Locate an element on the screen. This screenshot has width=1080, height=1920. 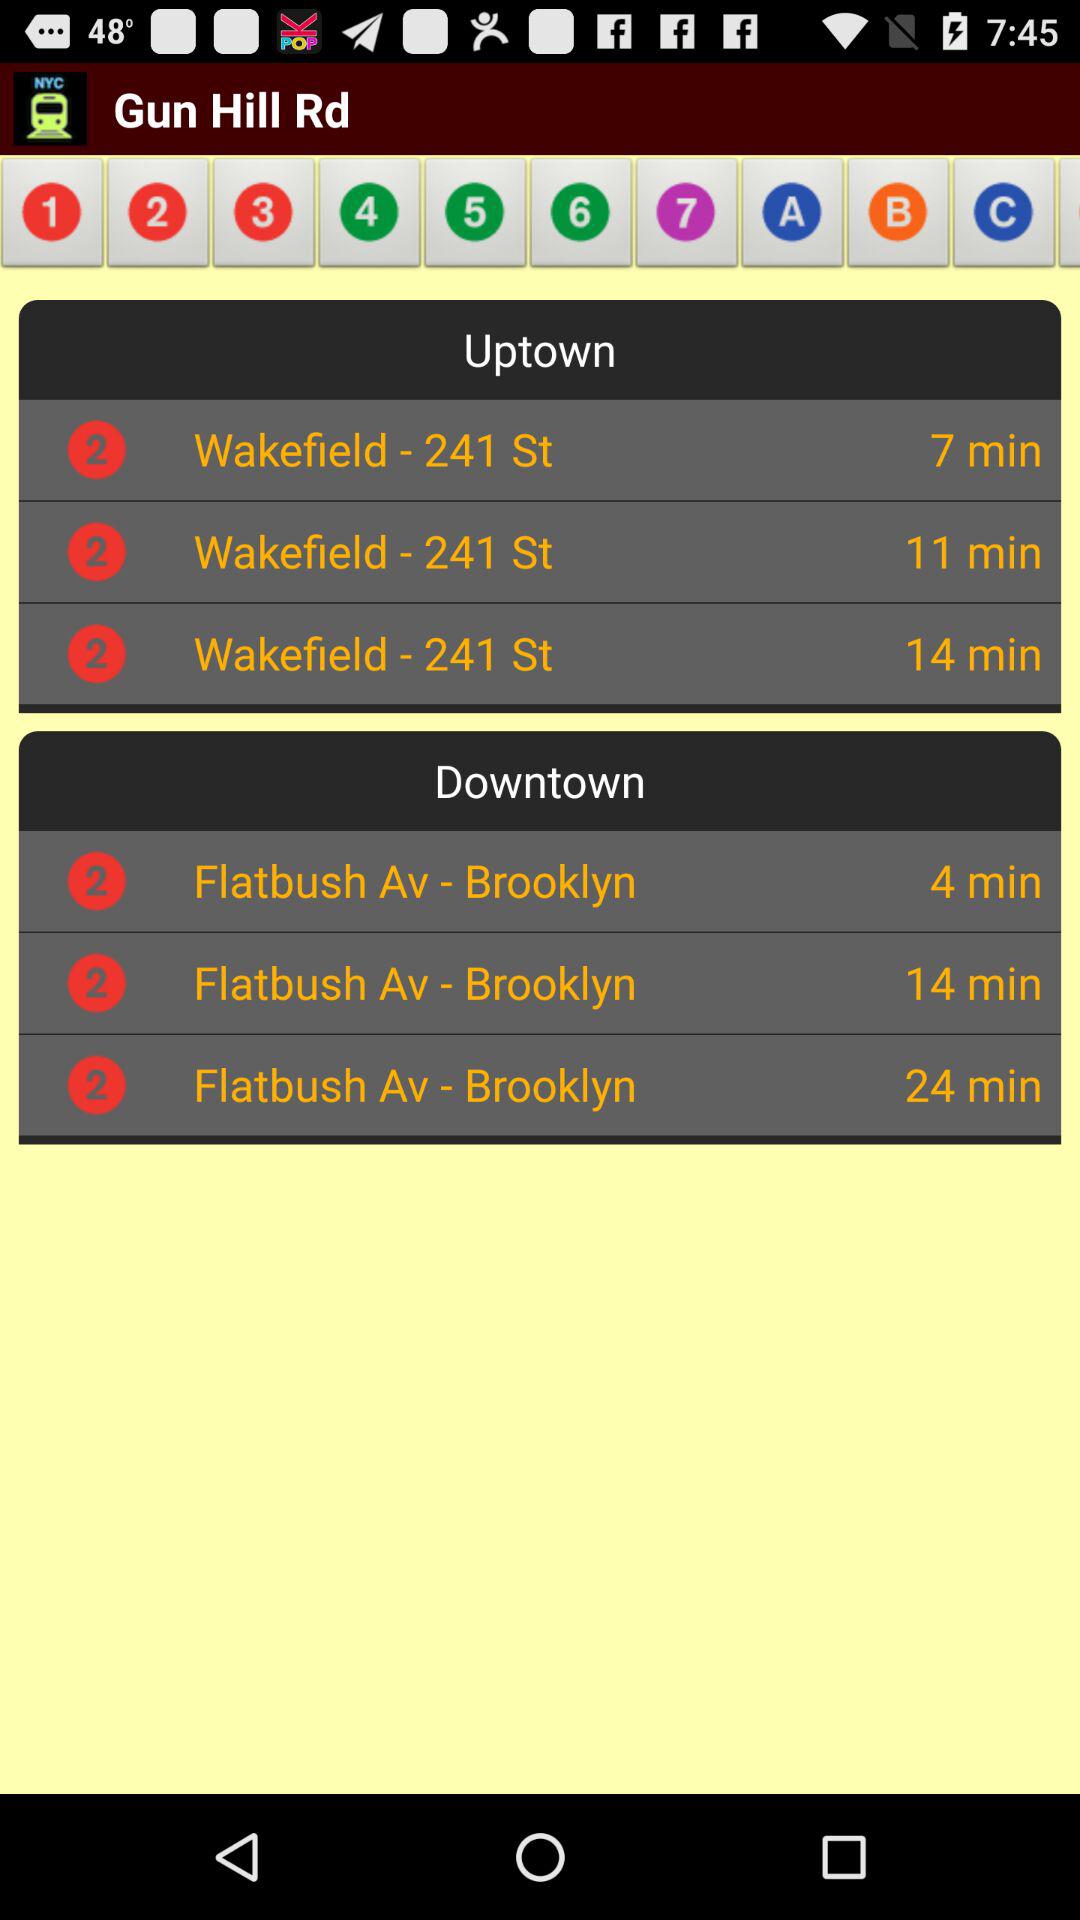
choose icon below the gun hill rd app is located at coordinates (158, 218).